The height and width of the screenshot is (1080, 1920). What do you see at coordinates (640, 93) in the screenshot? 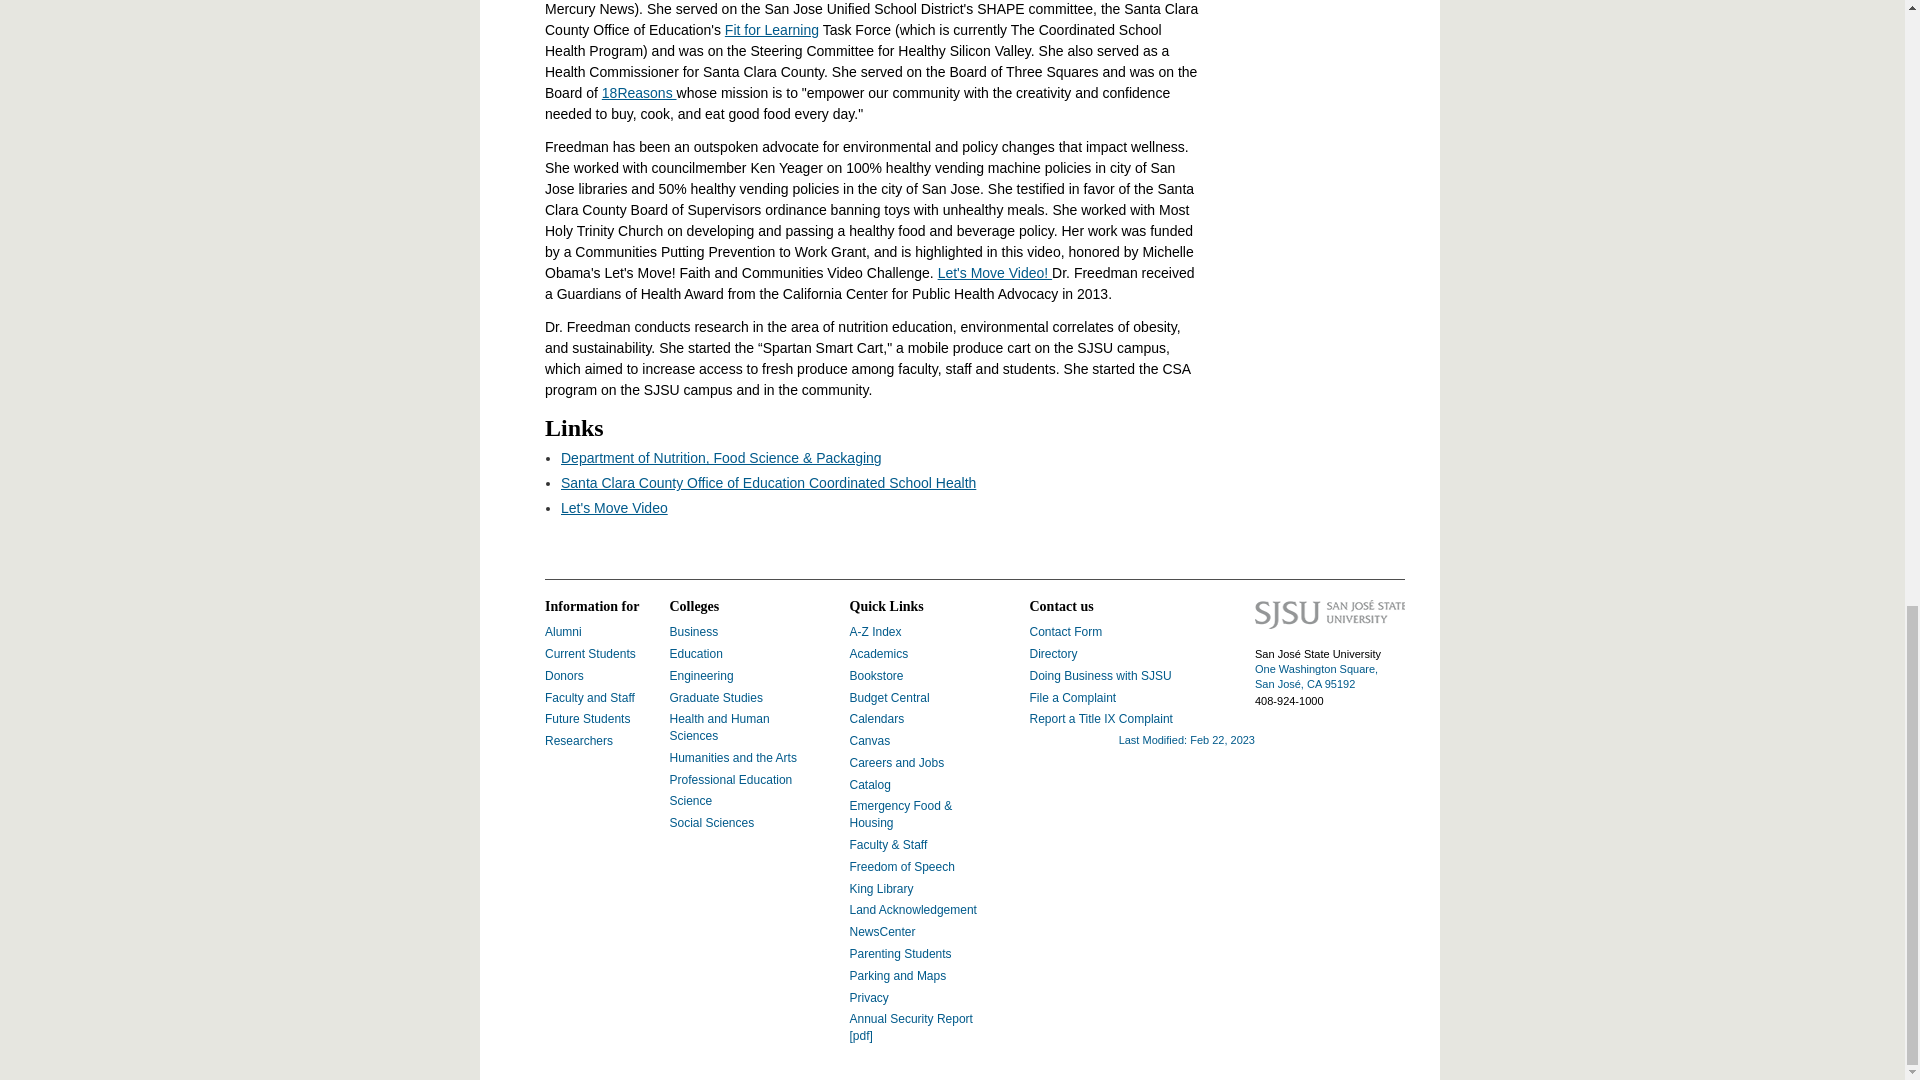
I see `18Reasons` at bounding box center [640, 93].